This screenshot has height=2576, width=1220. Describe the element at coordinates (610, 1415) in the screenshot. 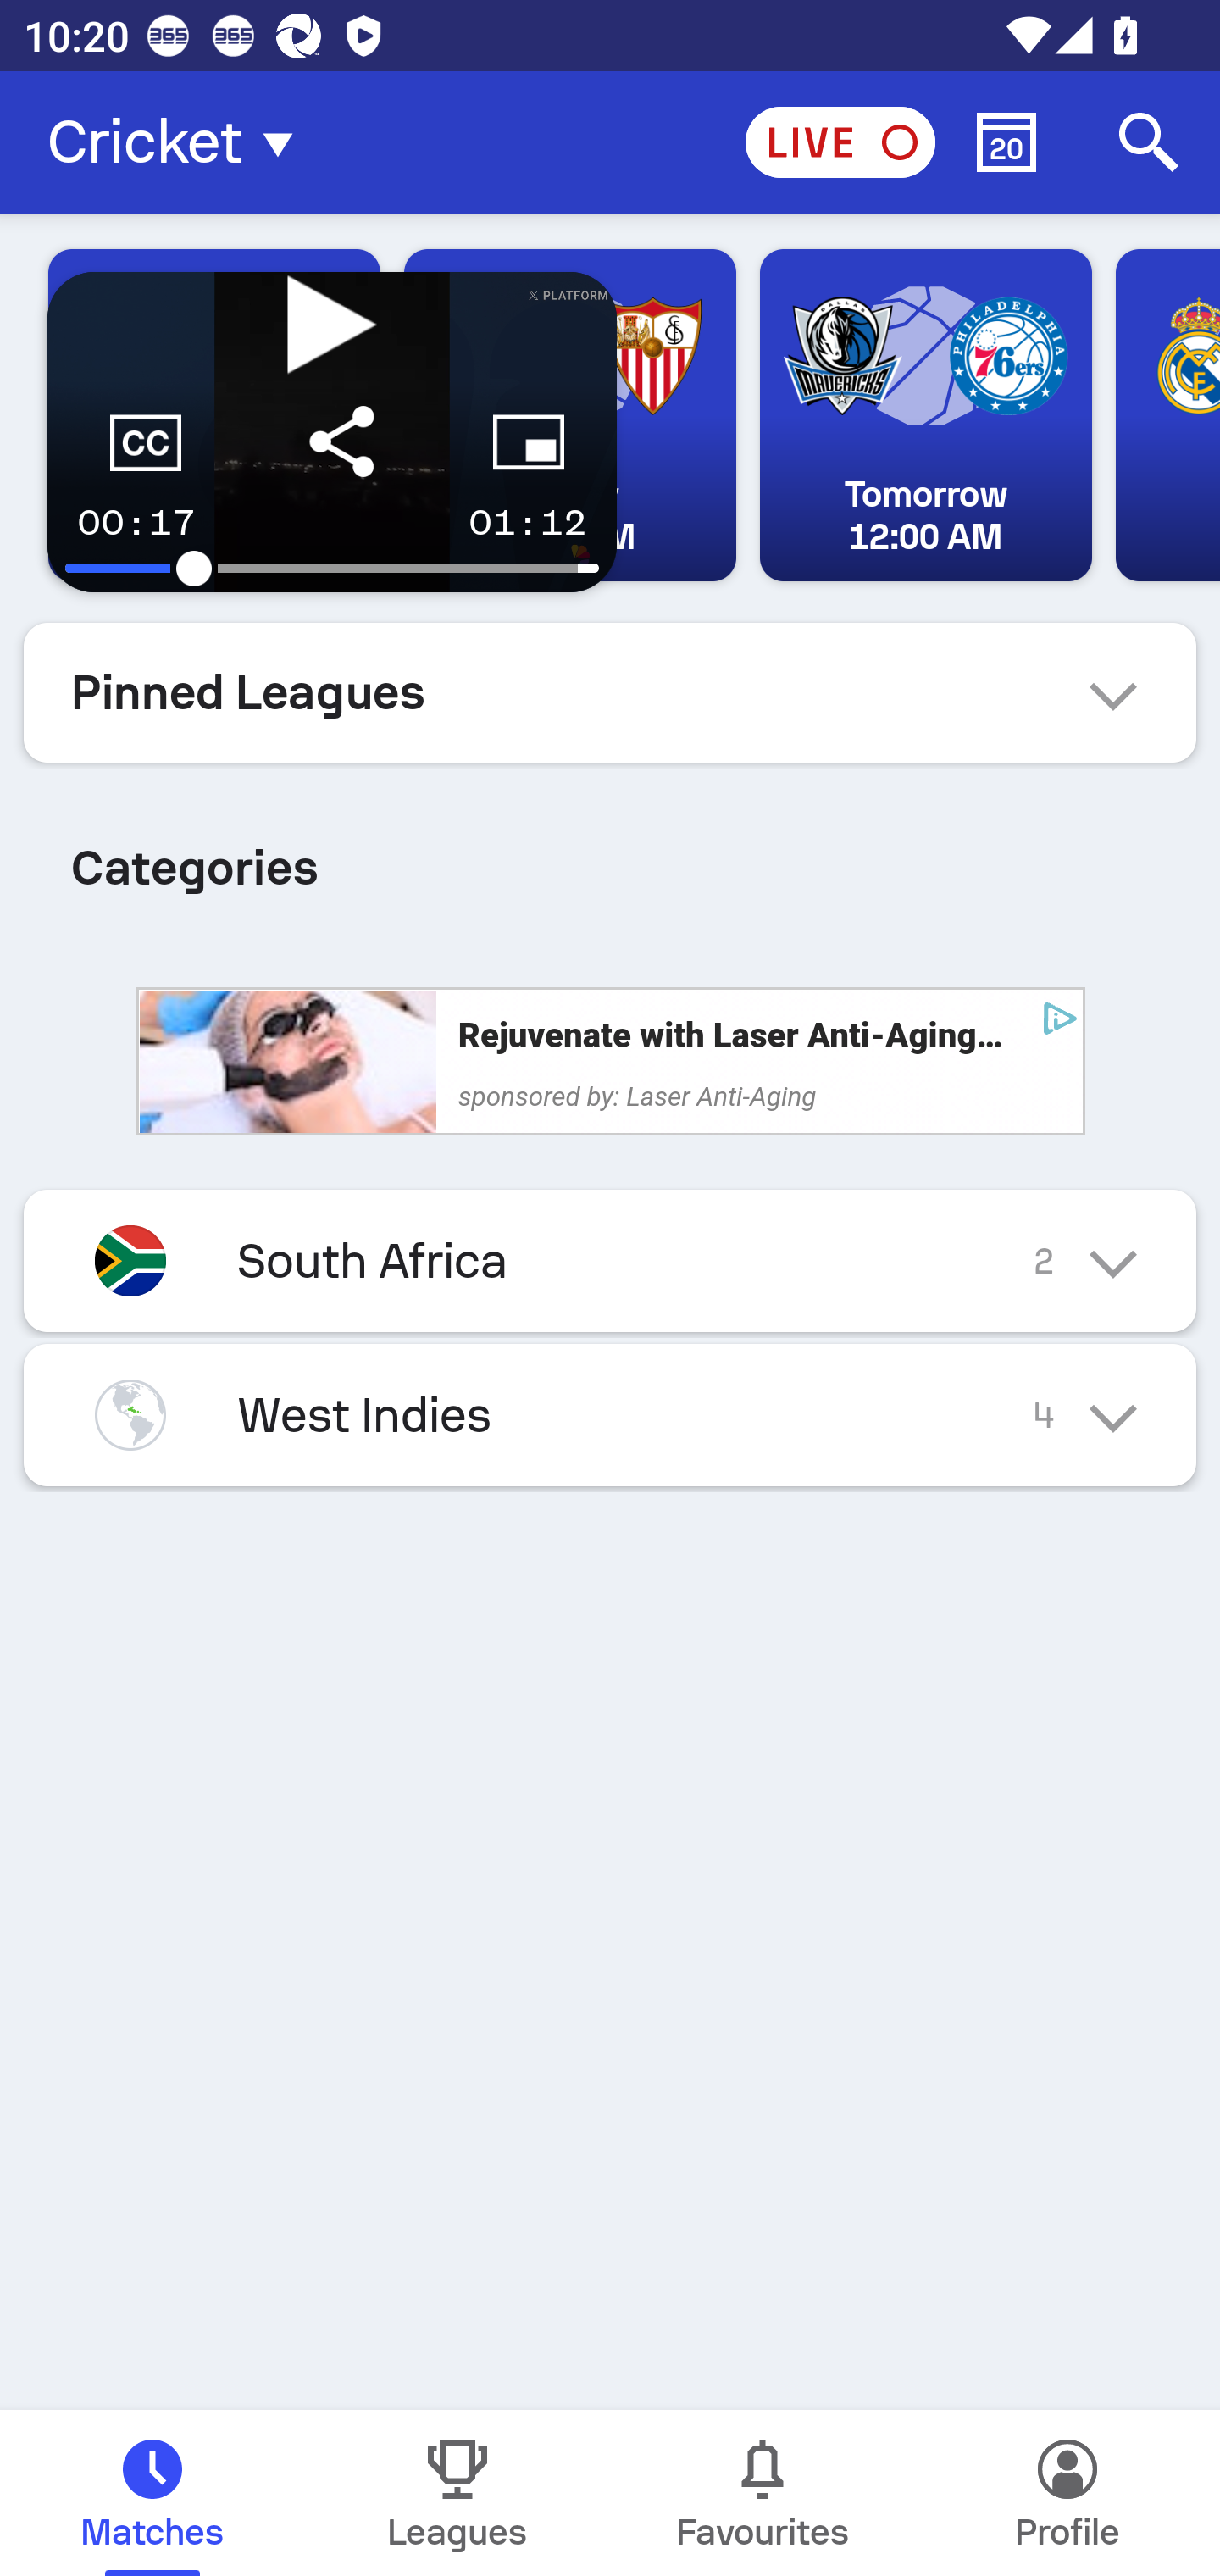

I see `West Indies 4` at that location.